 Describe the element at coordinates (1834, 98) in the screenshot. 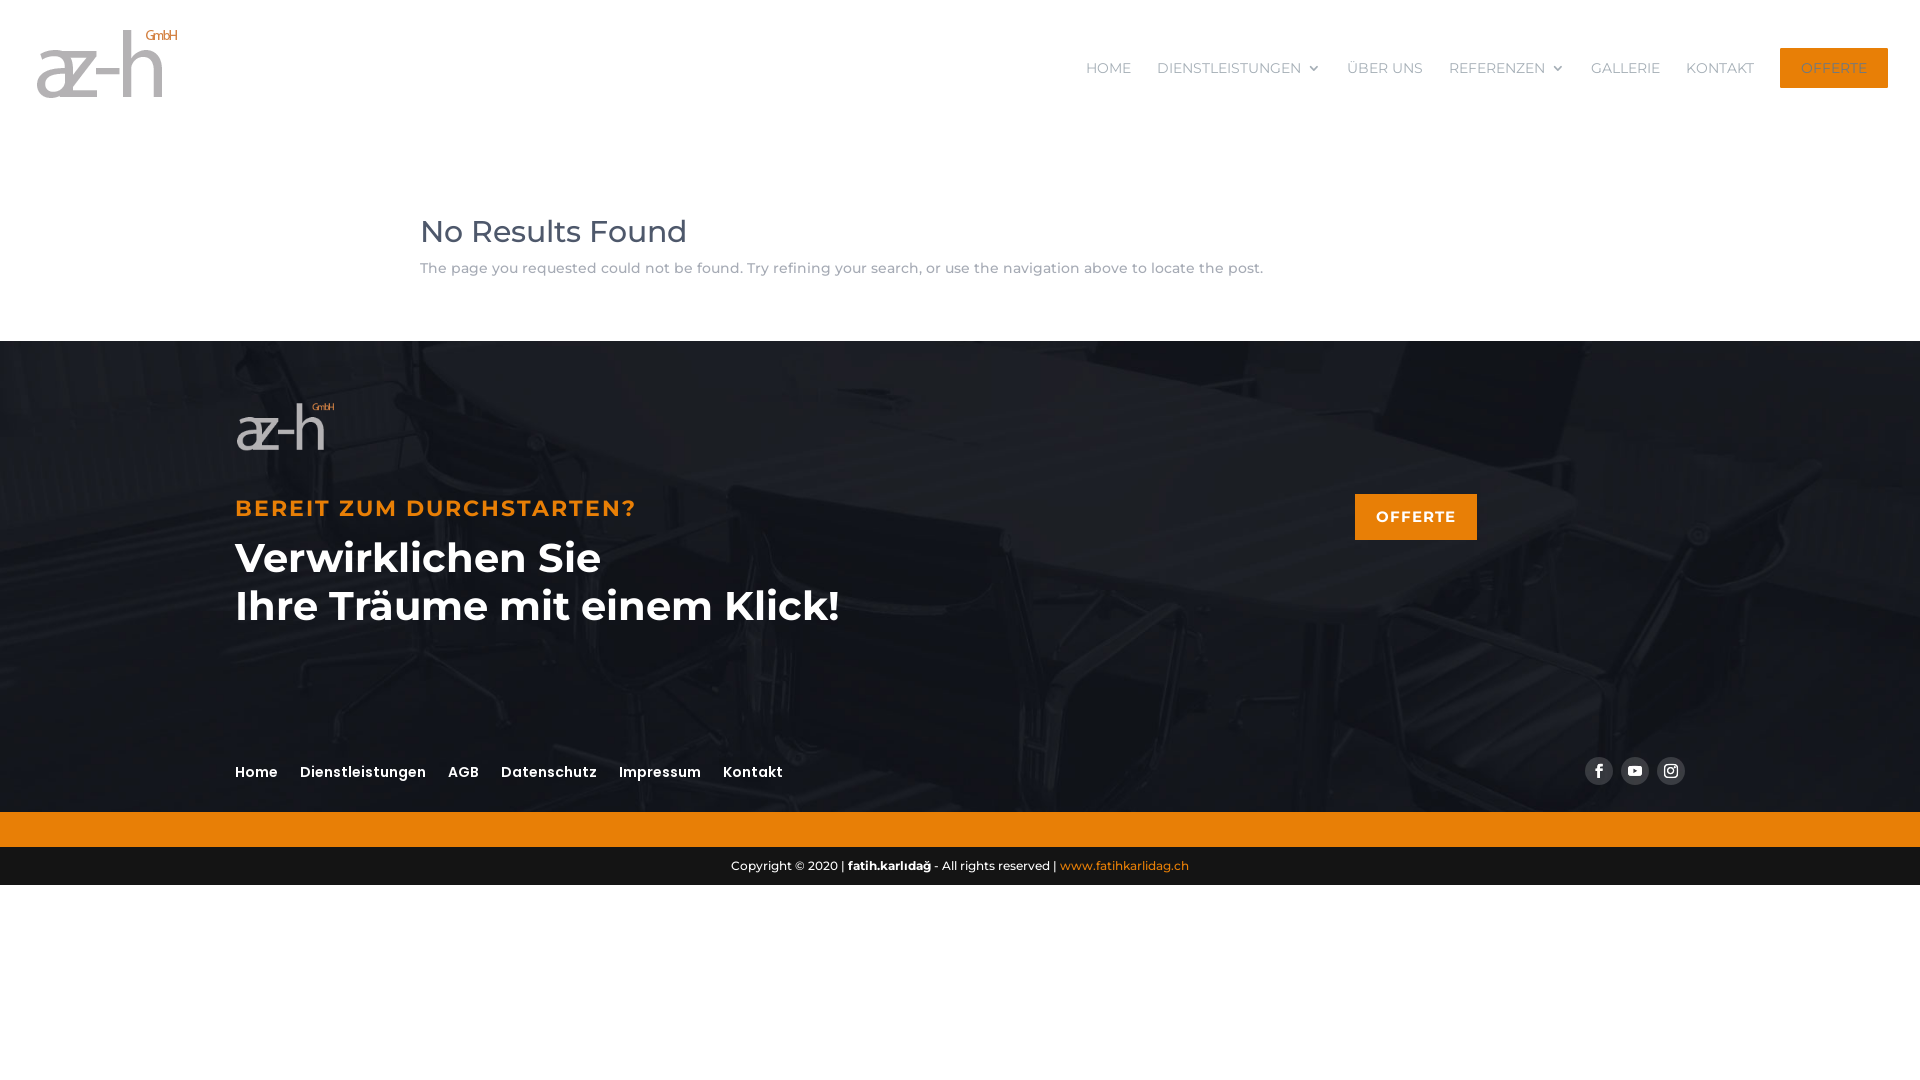

I see `OFFERTE` at that location.